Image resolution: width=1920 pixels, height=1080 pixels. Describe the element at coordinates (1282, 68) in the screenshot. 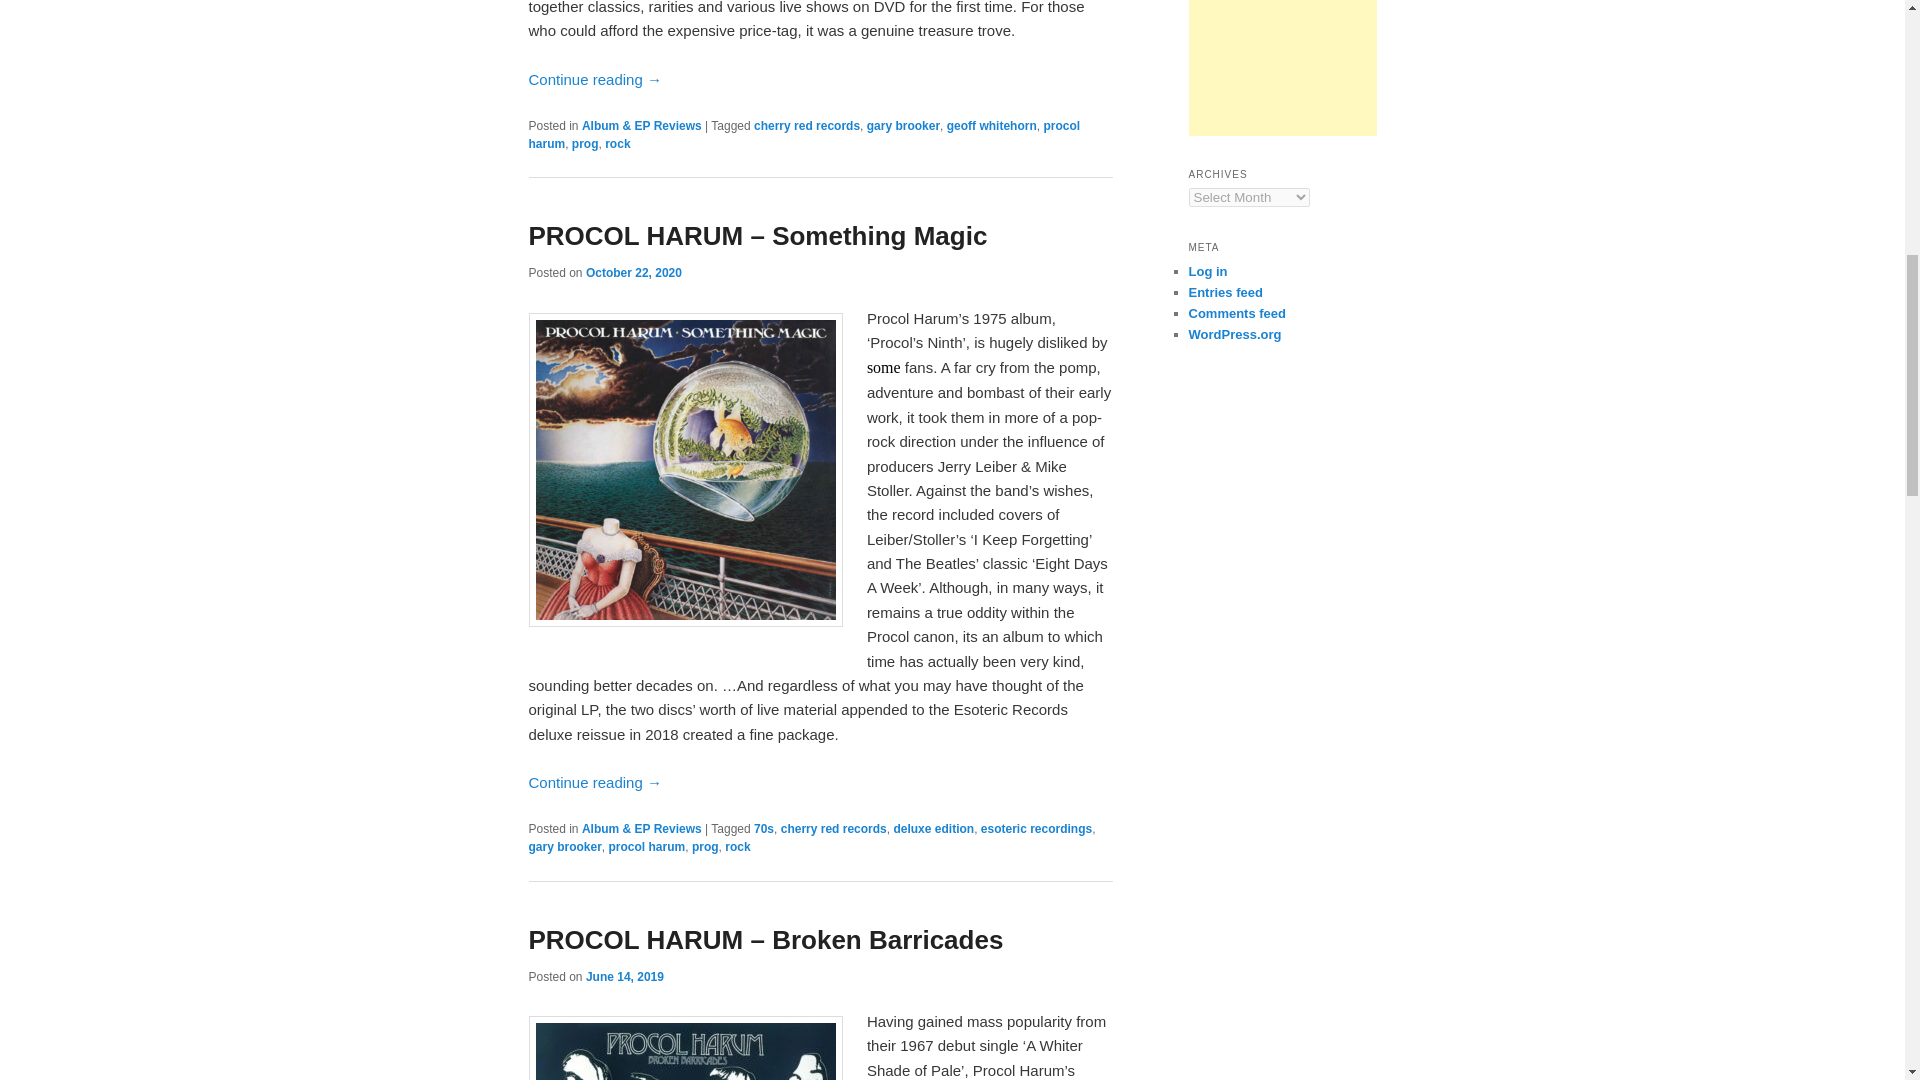

I see `Advertisement` at that location.